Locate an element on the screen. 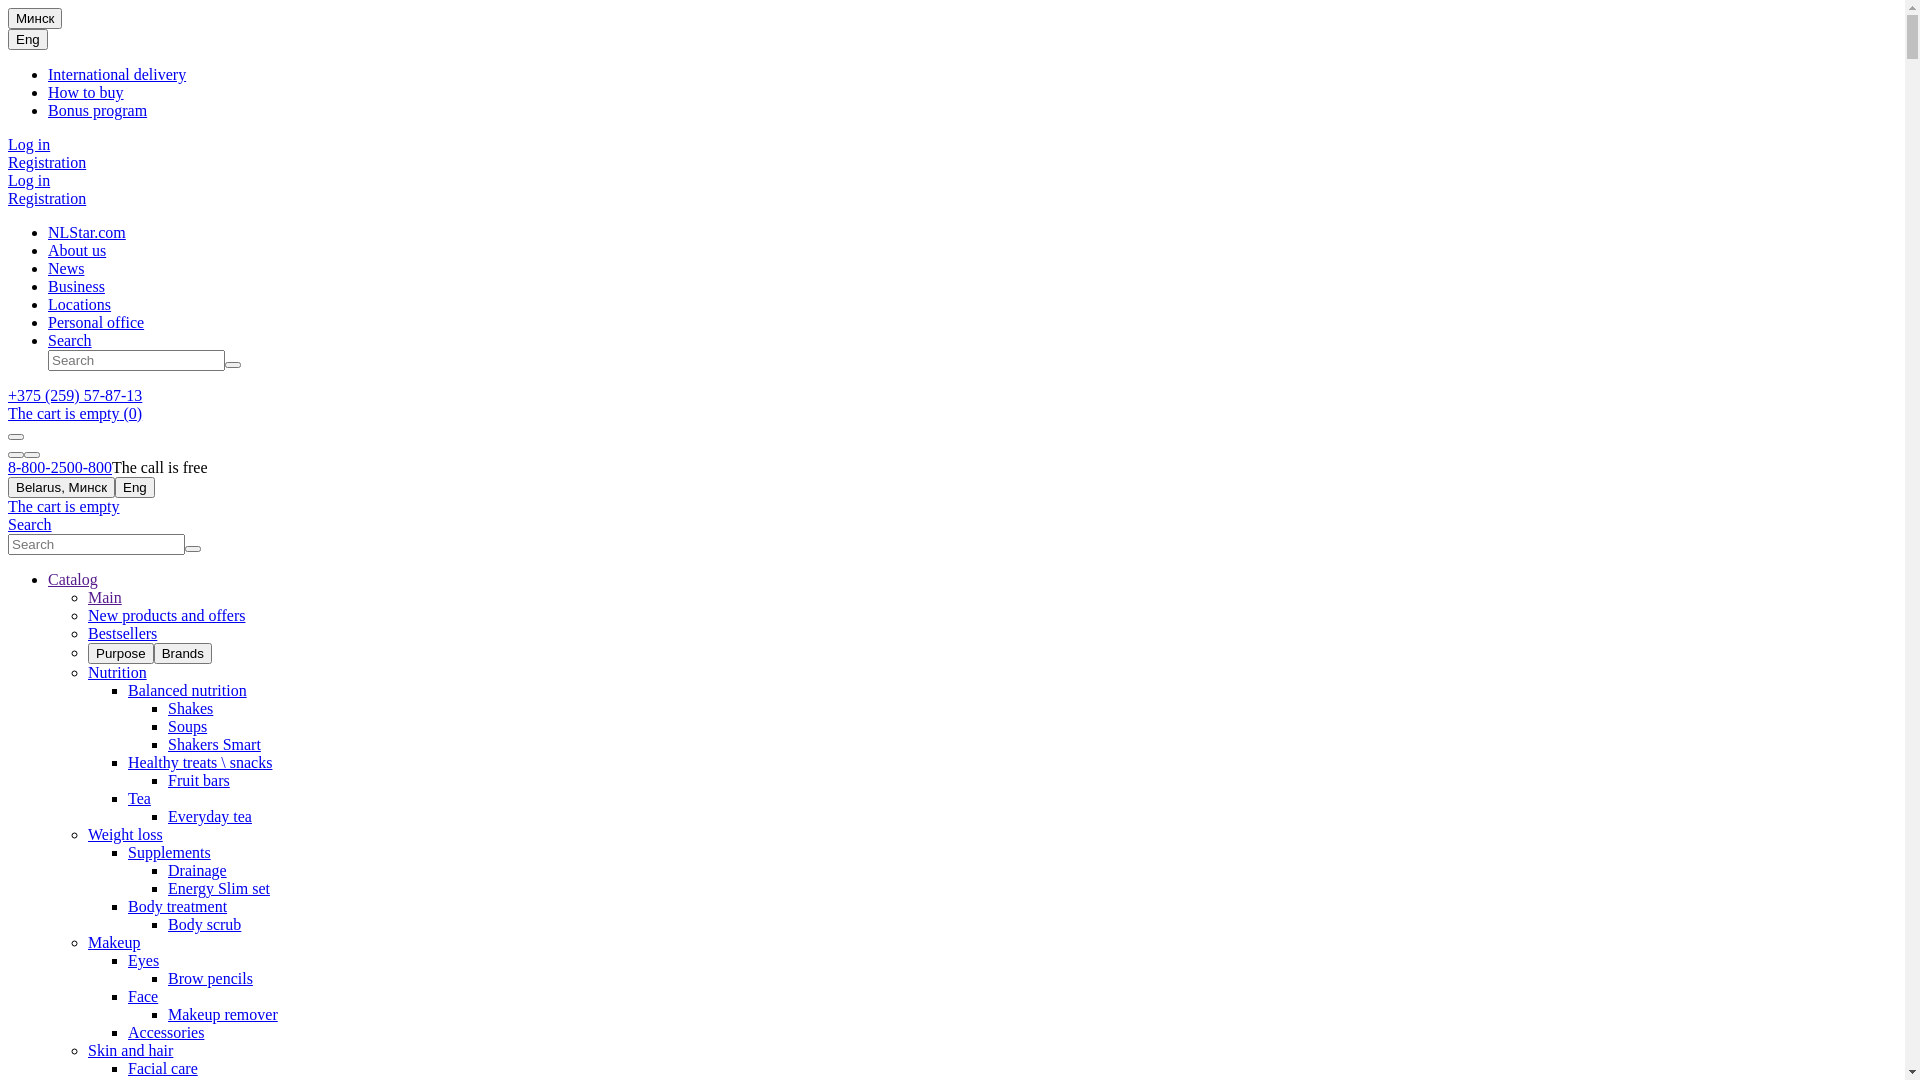  Search is located at coordinates (70, 340).